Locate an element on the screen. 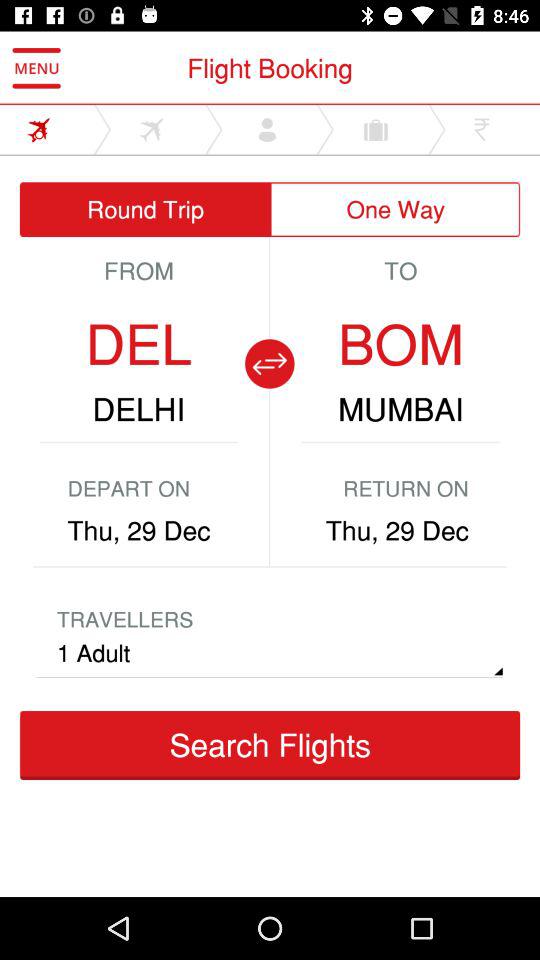 Image resolution: width=540 pixels, height=960 pixels. turn on the bom icon is located at coordinates (400, 344).